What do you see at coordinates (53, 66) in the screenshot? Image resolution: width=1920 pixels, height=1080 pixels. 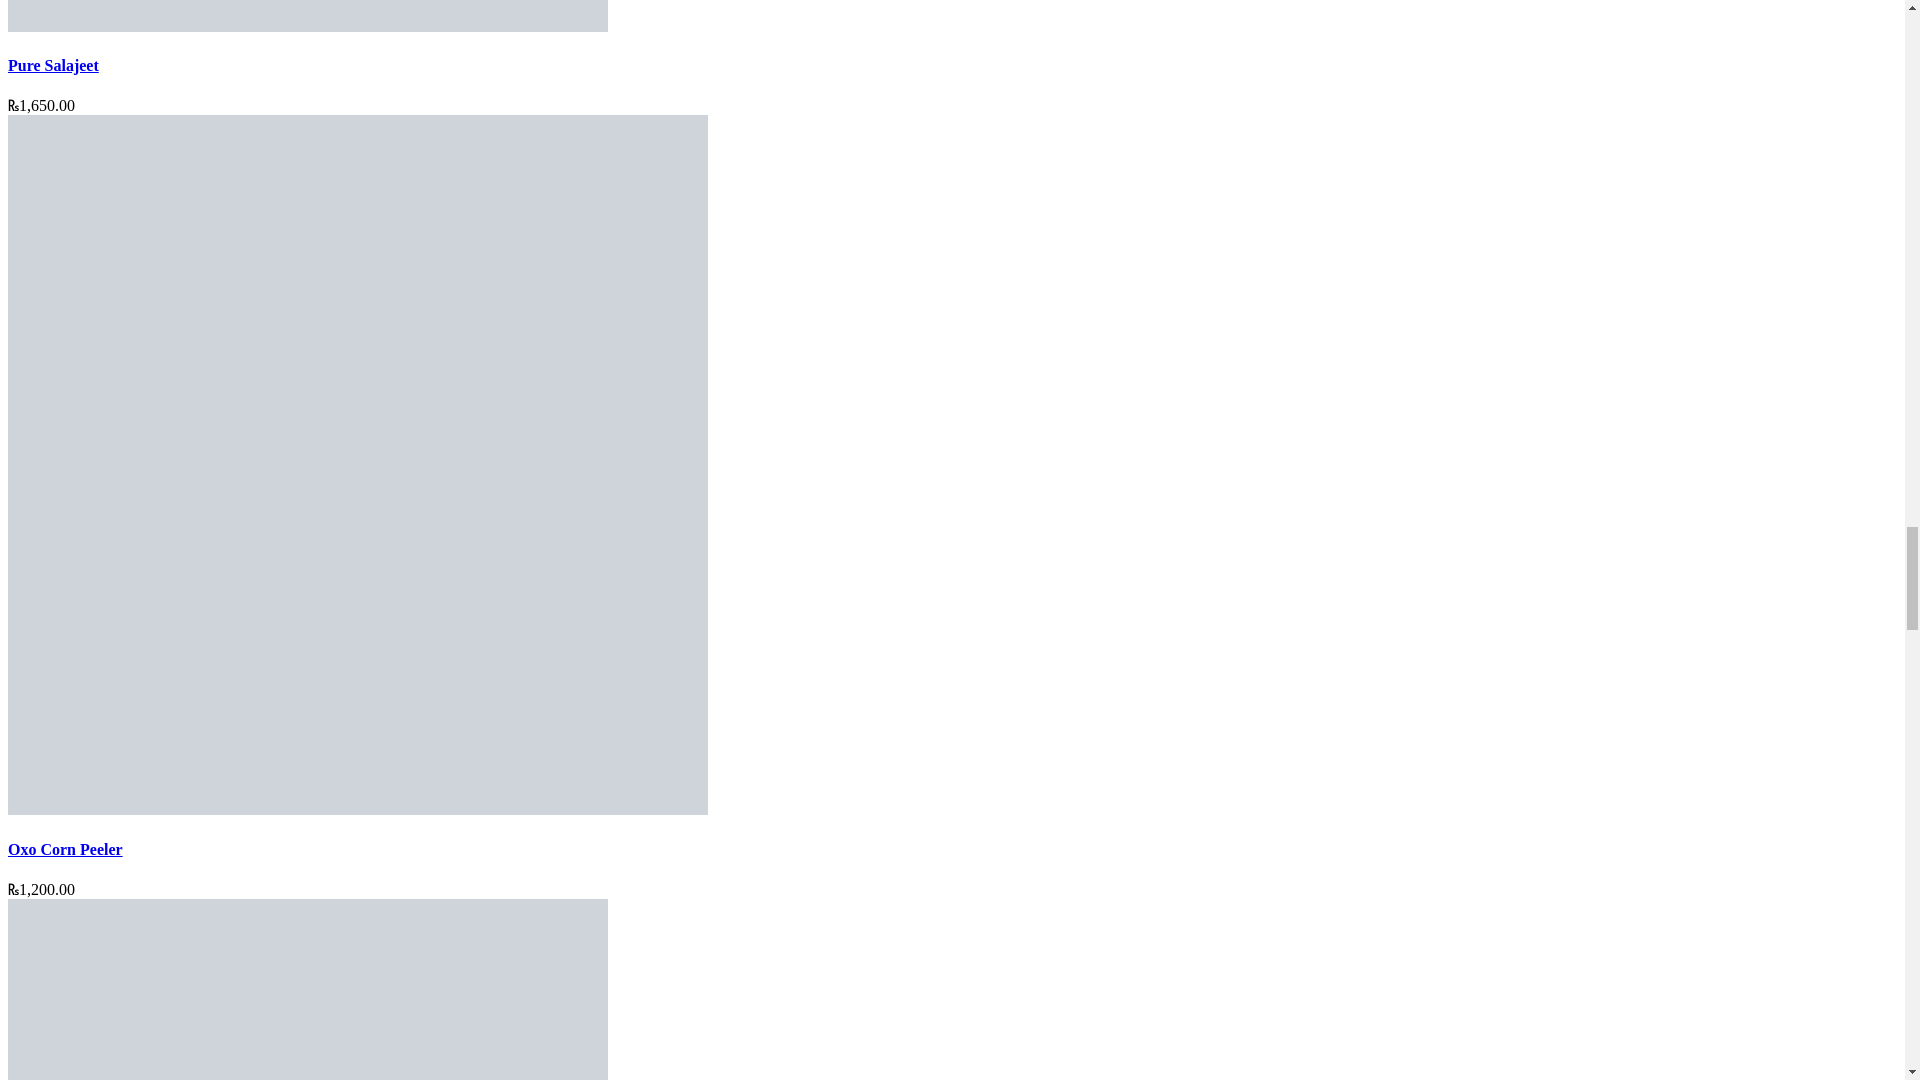 I see `Pure Salajeet` at bounding box center [53, 66].